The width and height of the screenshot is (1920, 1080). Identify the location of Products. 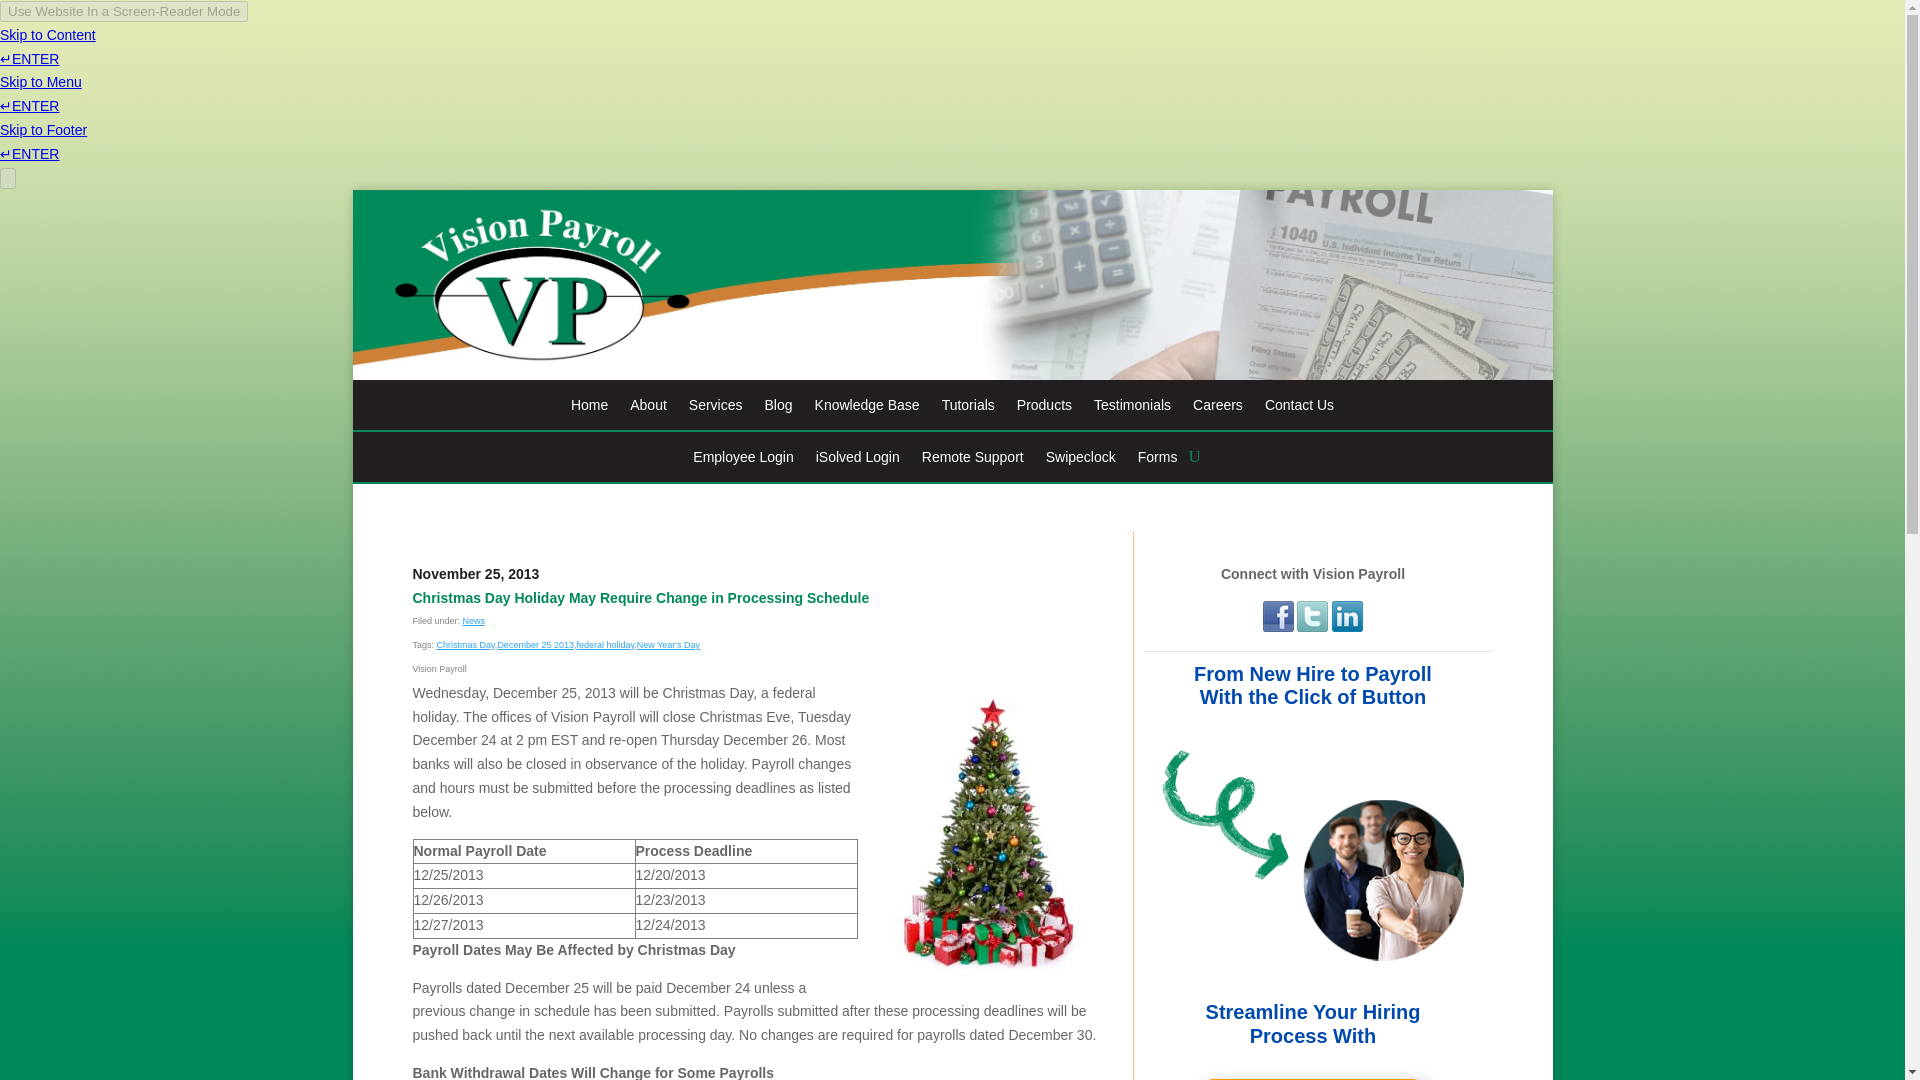
(1044, 409).